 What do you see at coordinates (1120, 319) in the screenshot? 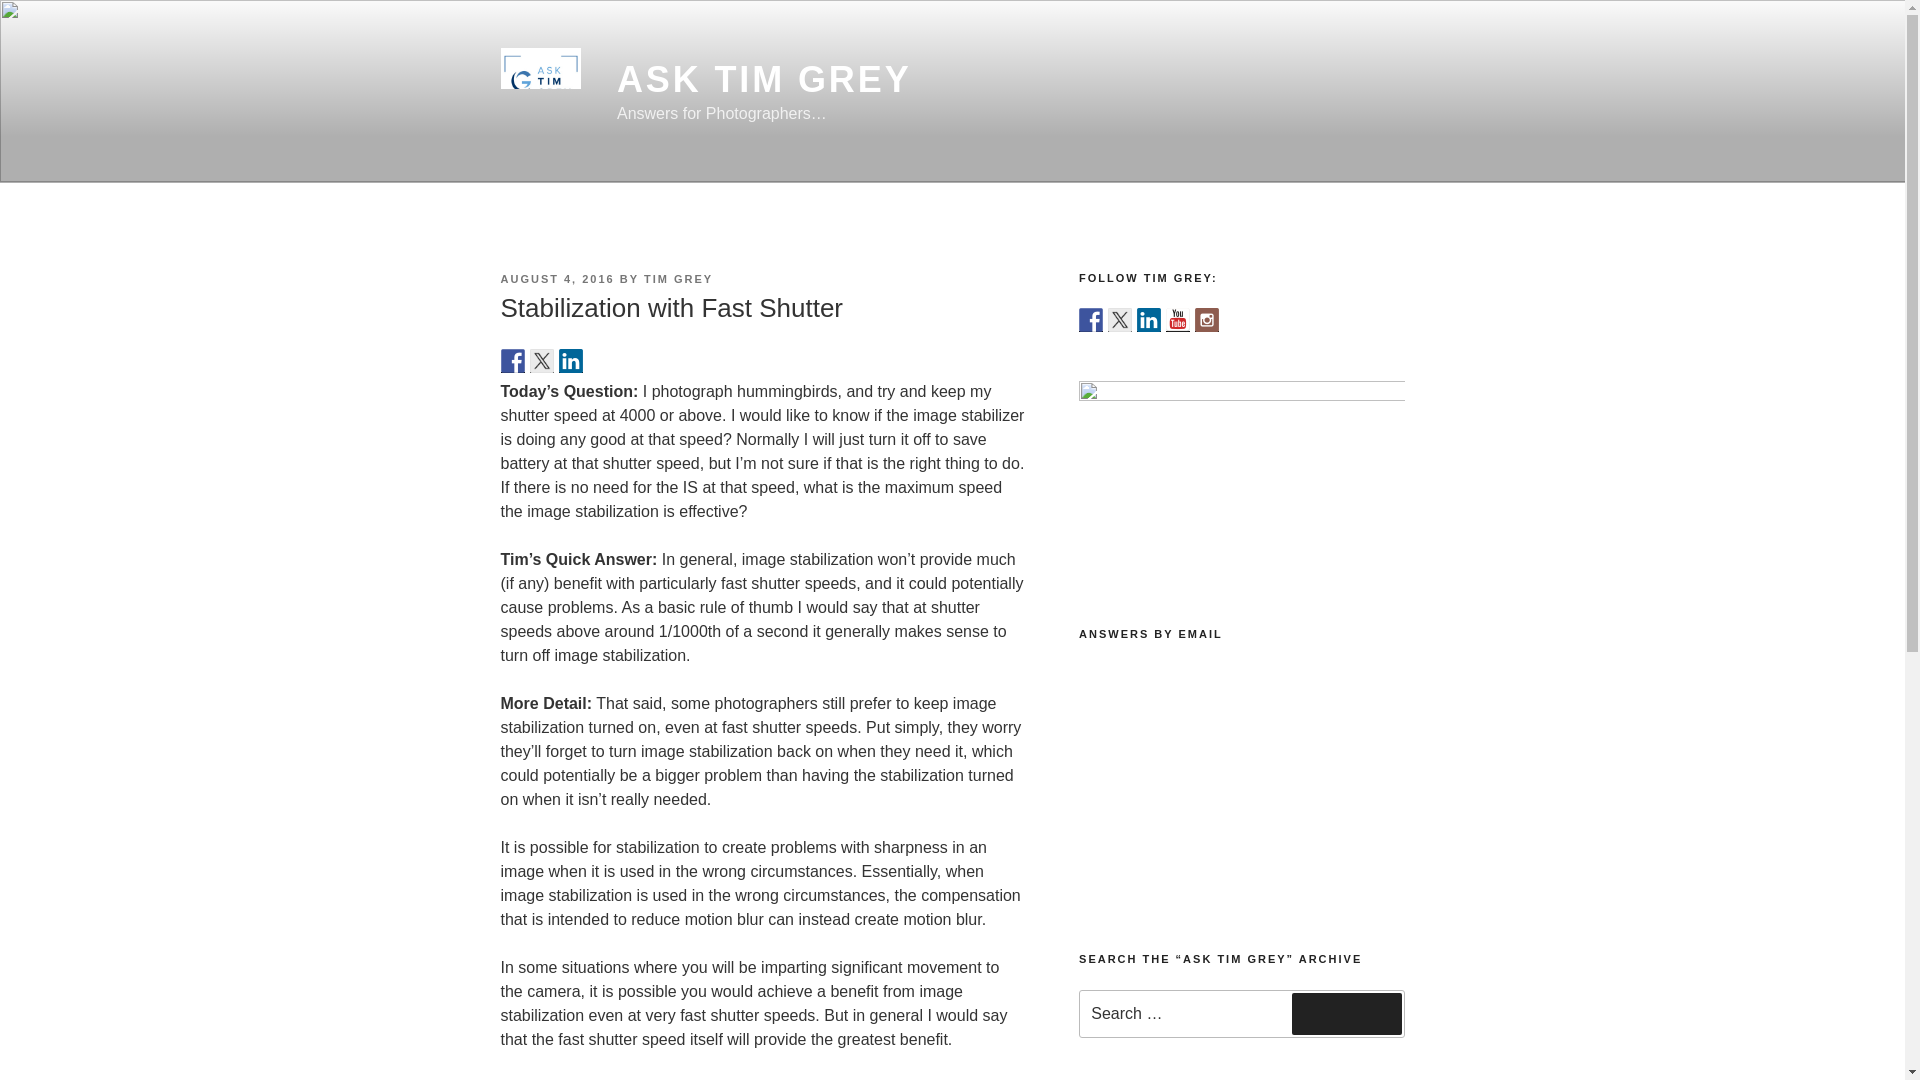
I see `Follow Tim Grey on Twitter` at bounding box center [1120, 319].